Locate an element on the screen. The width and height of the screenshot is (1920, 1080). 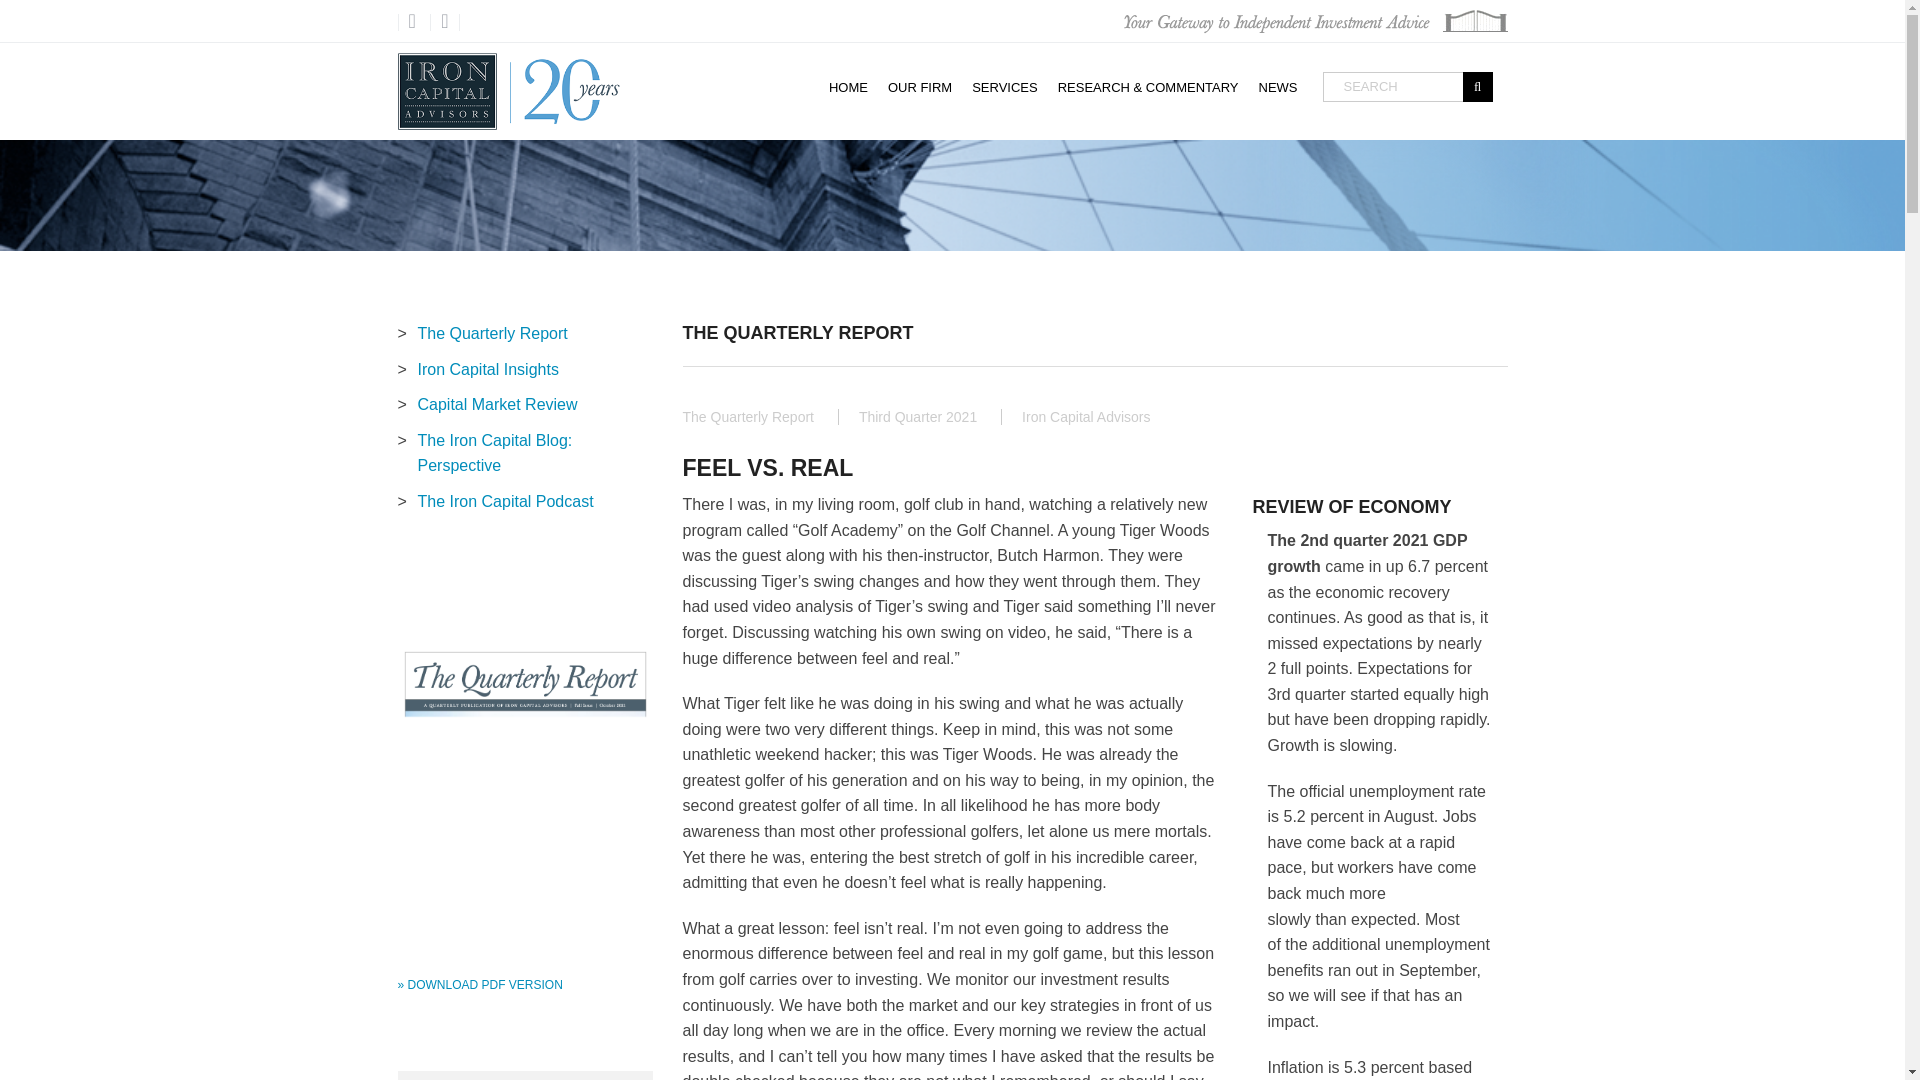
Iron Capital Insights is located at coordinates (524, 370).